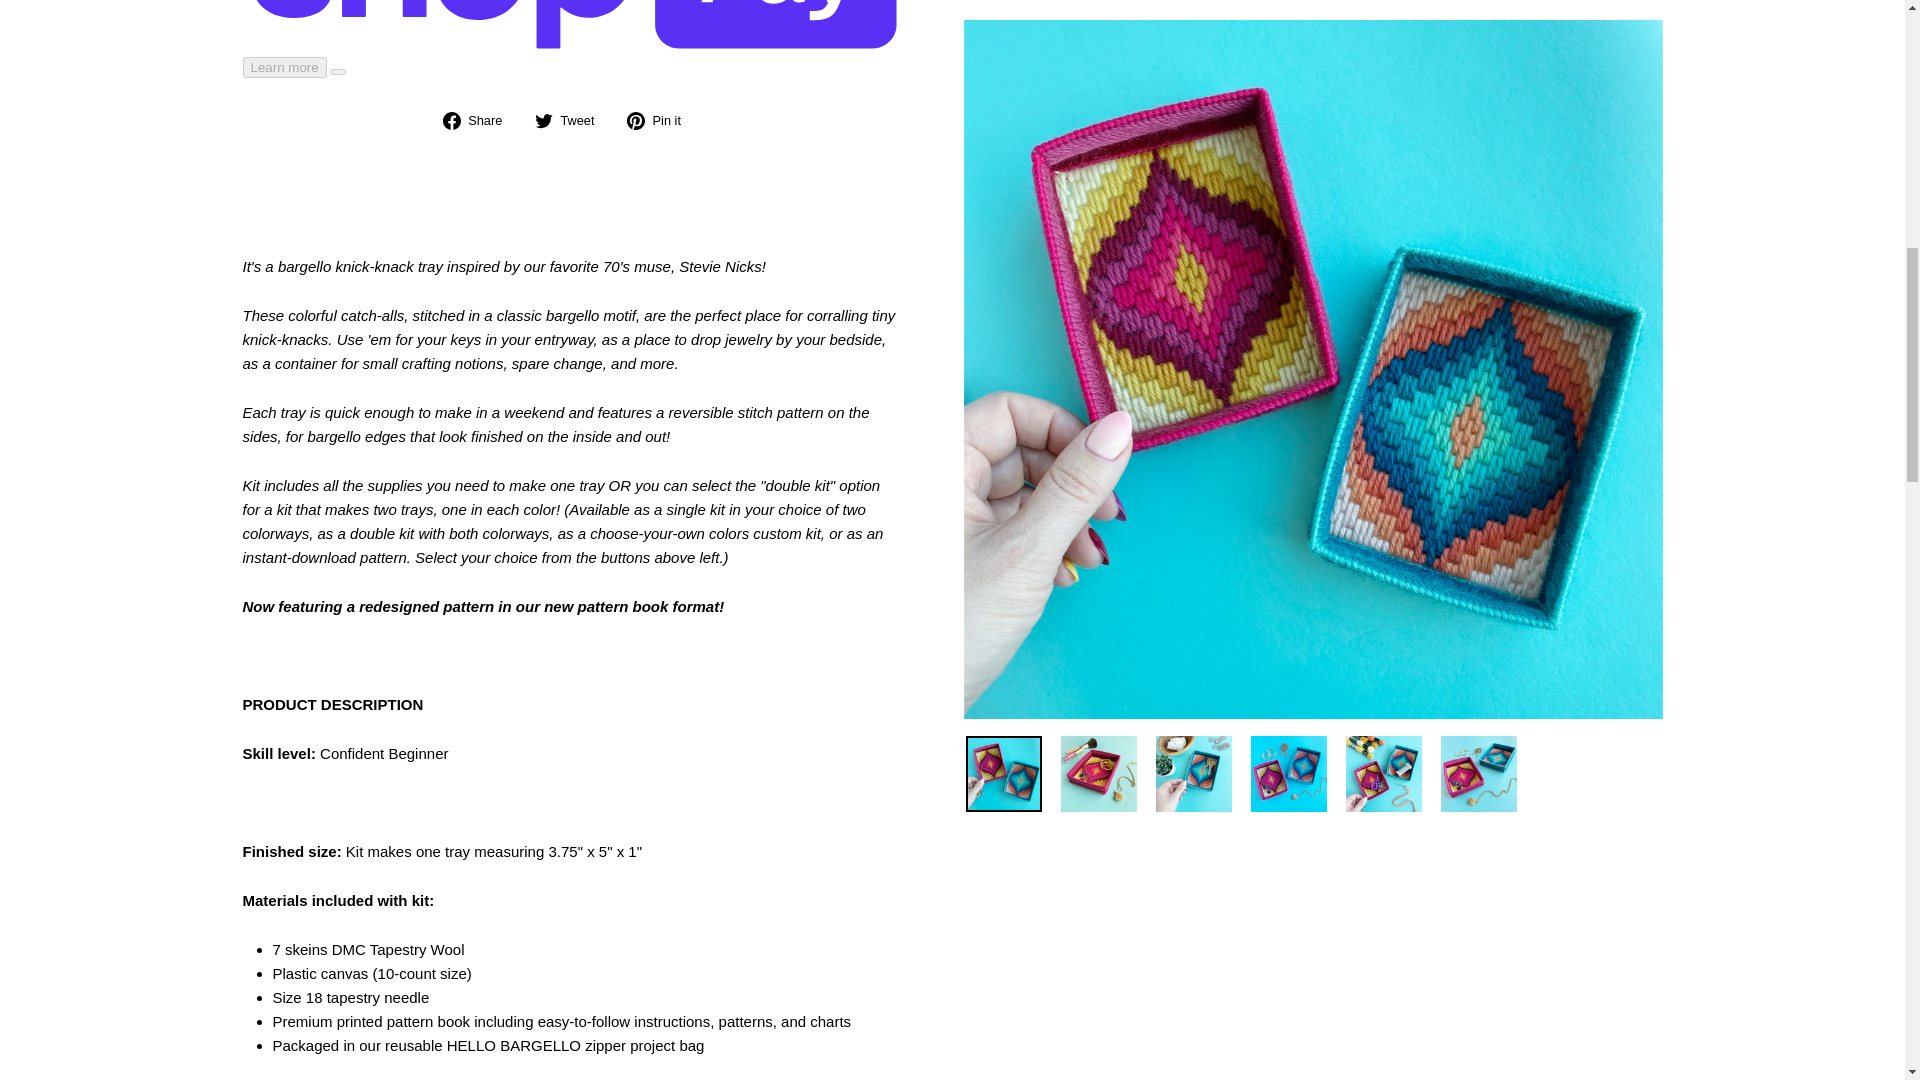 This screenshot has height=1080, width=1920. I want to click on Tweet on Twitter, so click(572, 120).